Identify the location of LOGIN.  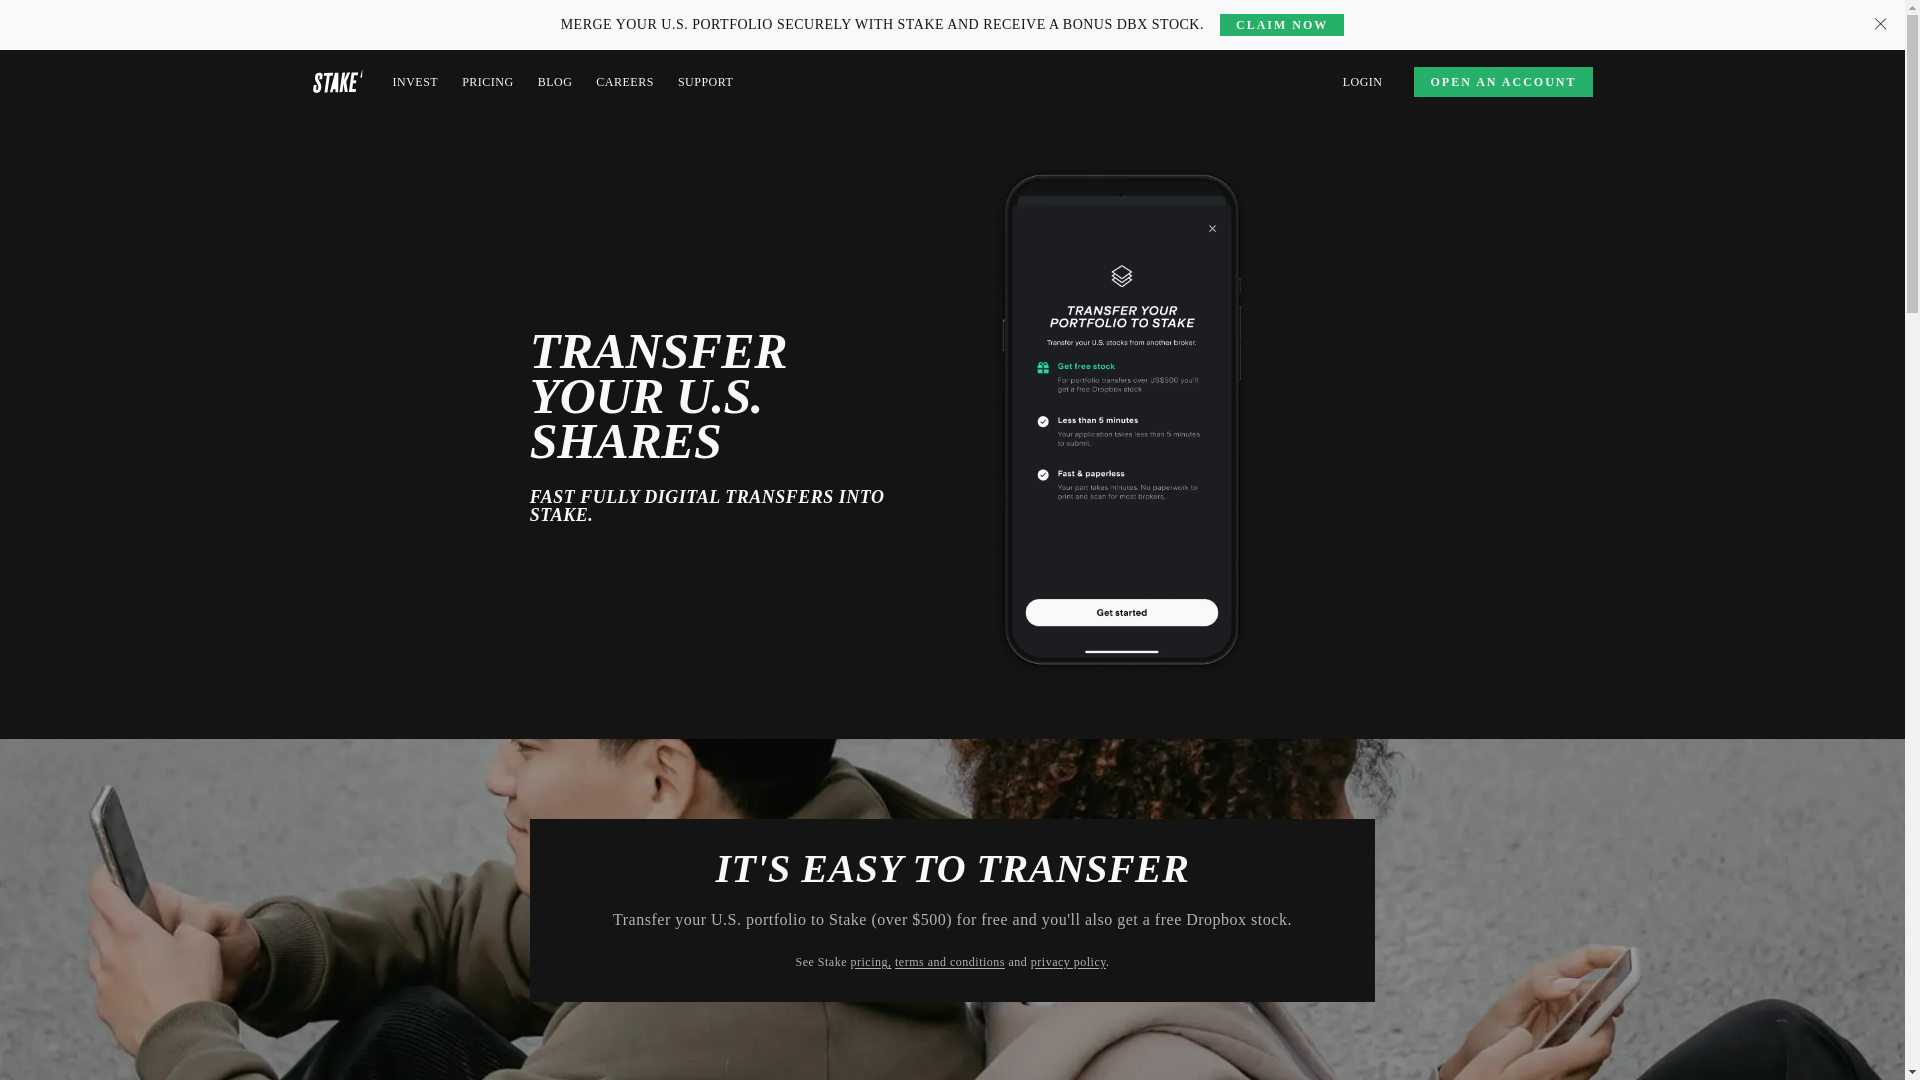
(1362, 82).